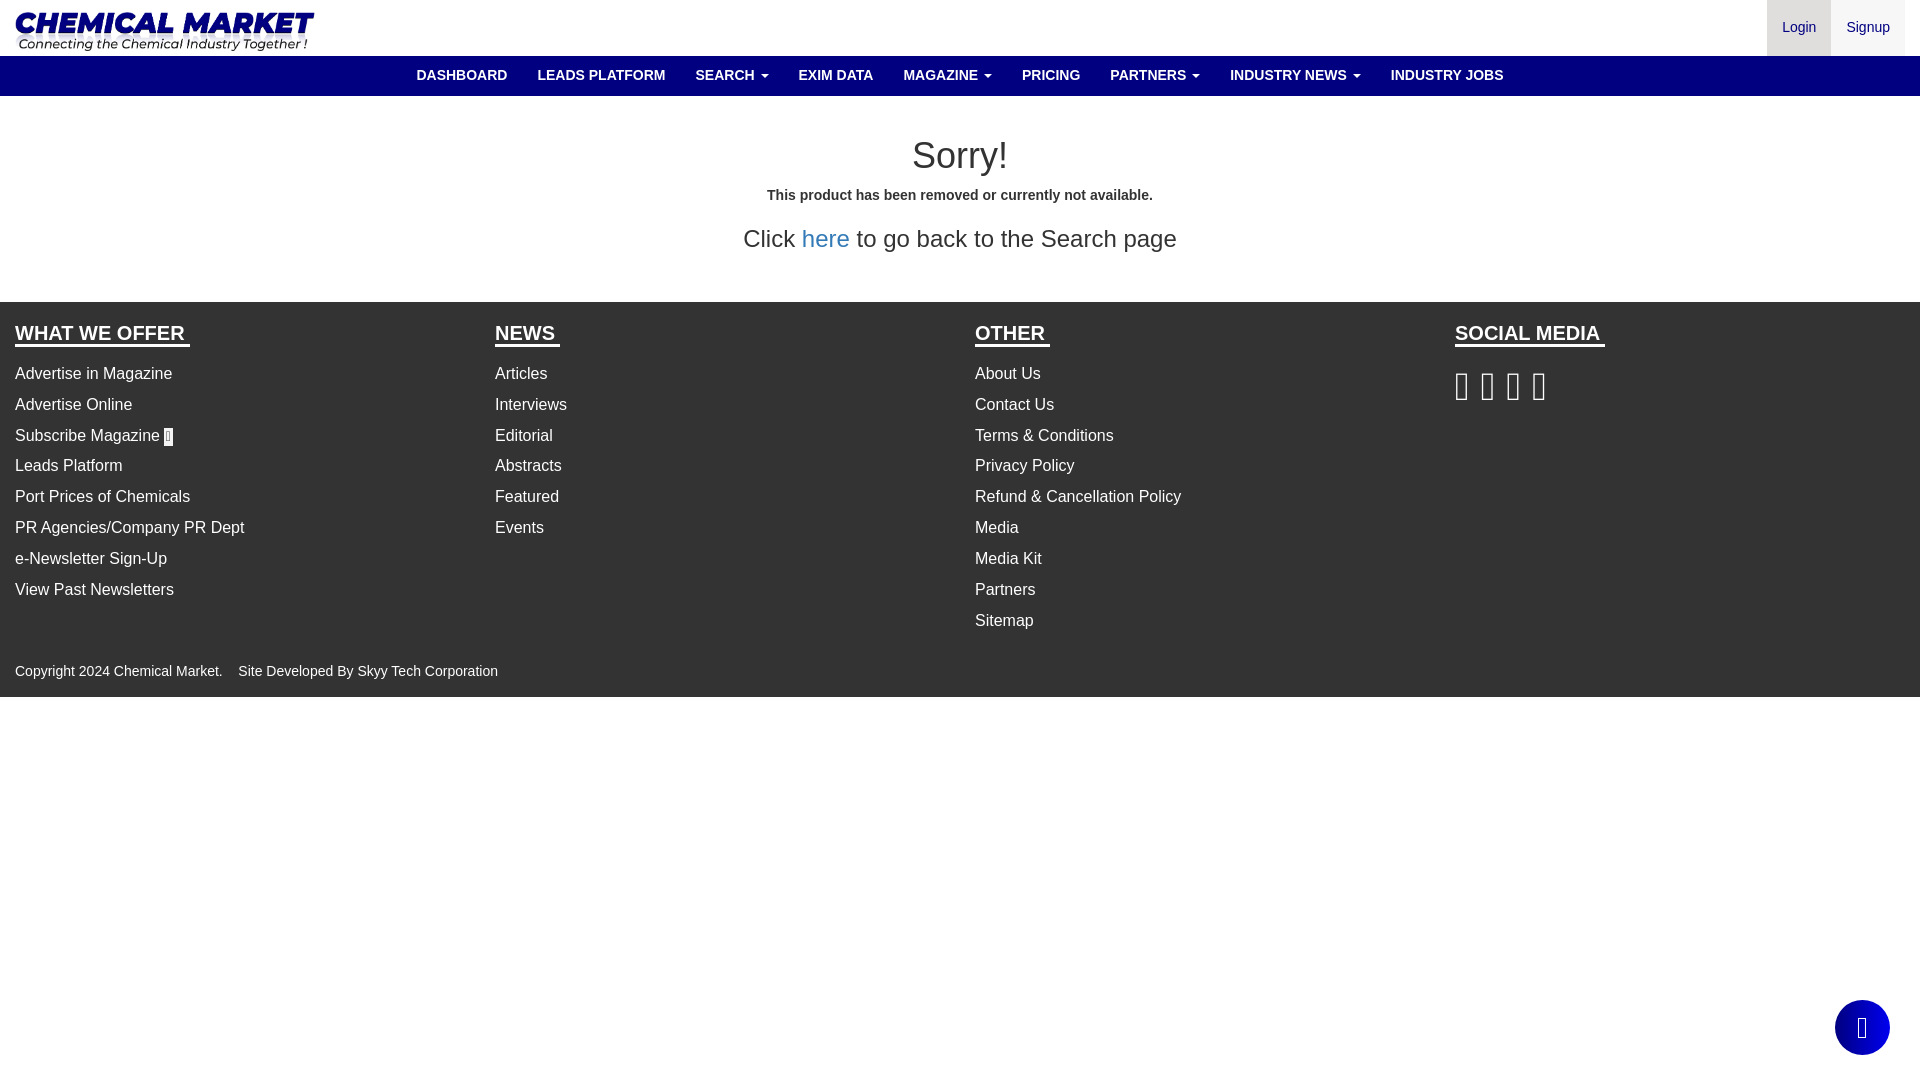 This screenshot has width=1920, height=1080. Describe the element at coordinates (462, 74) in the screenshot. I see `DASHBOARD` at that location.